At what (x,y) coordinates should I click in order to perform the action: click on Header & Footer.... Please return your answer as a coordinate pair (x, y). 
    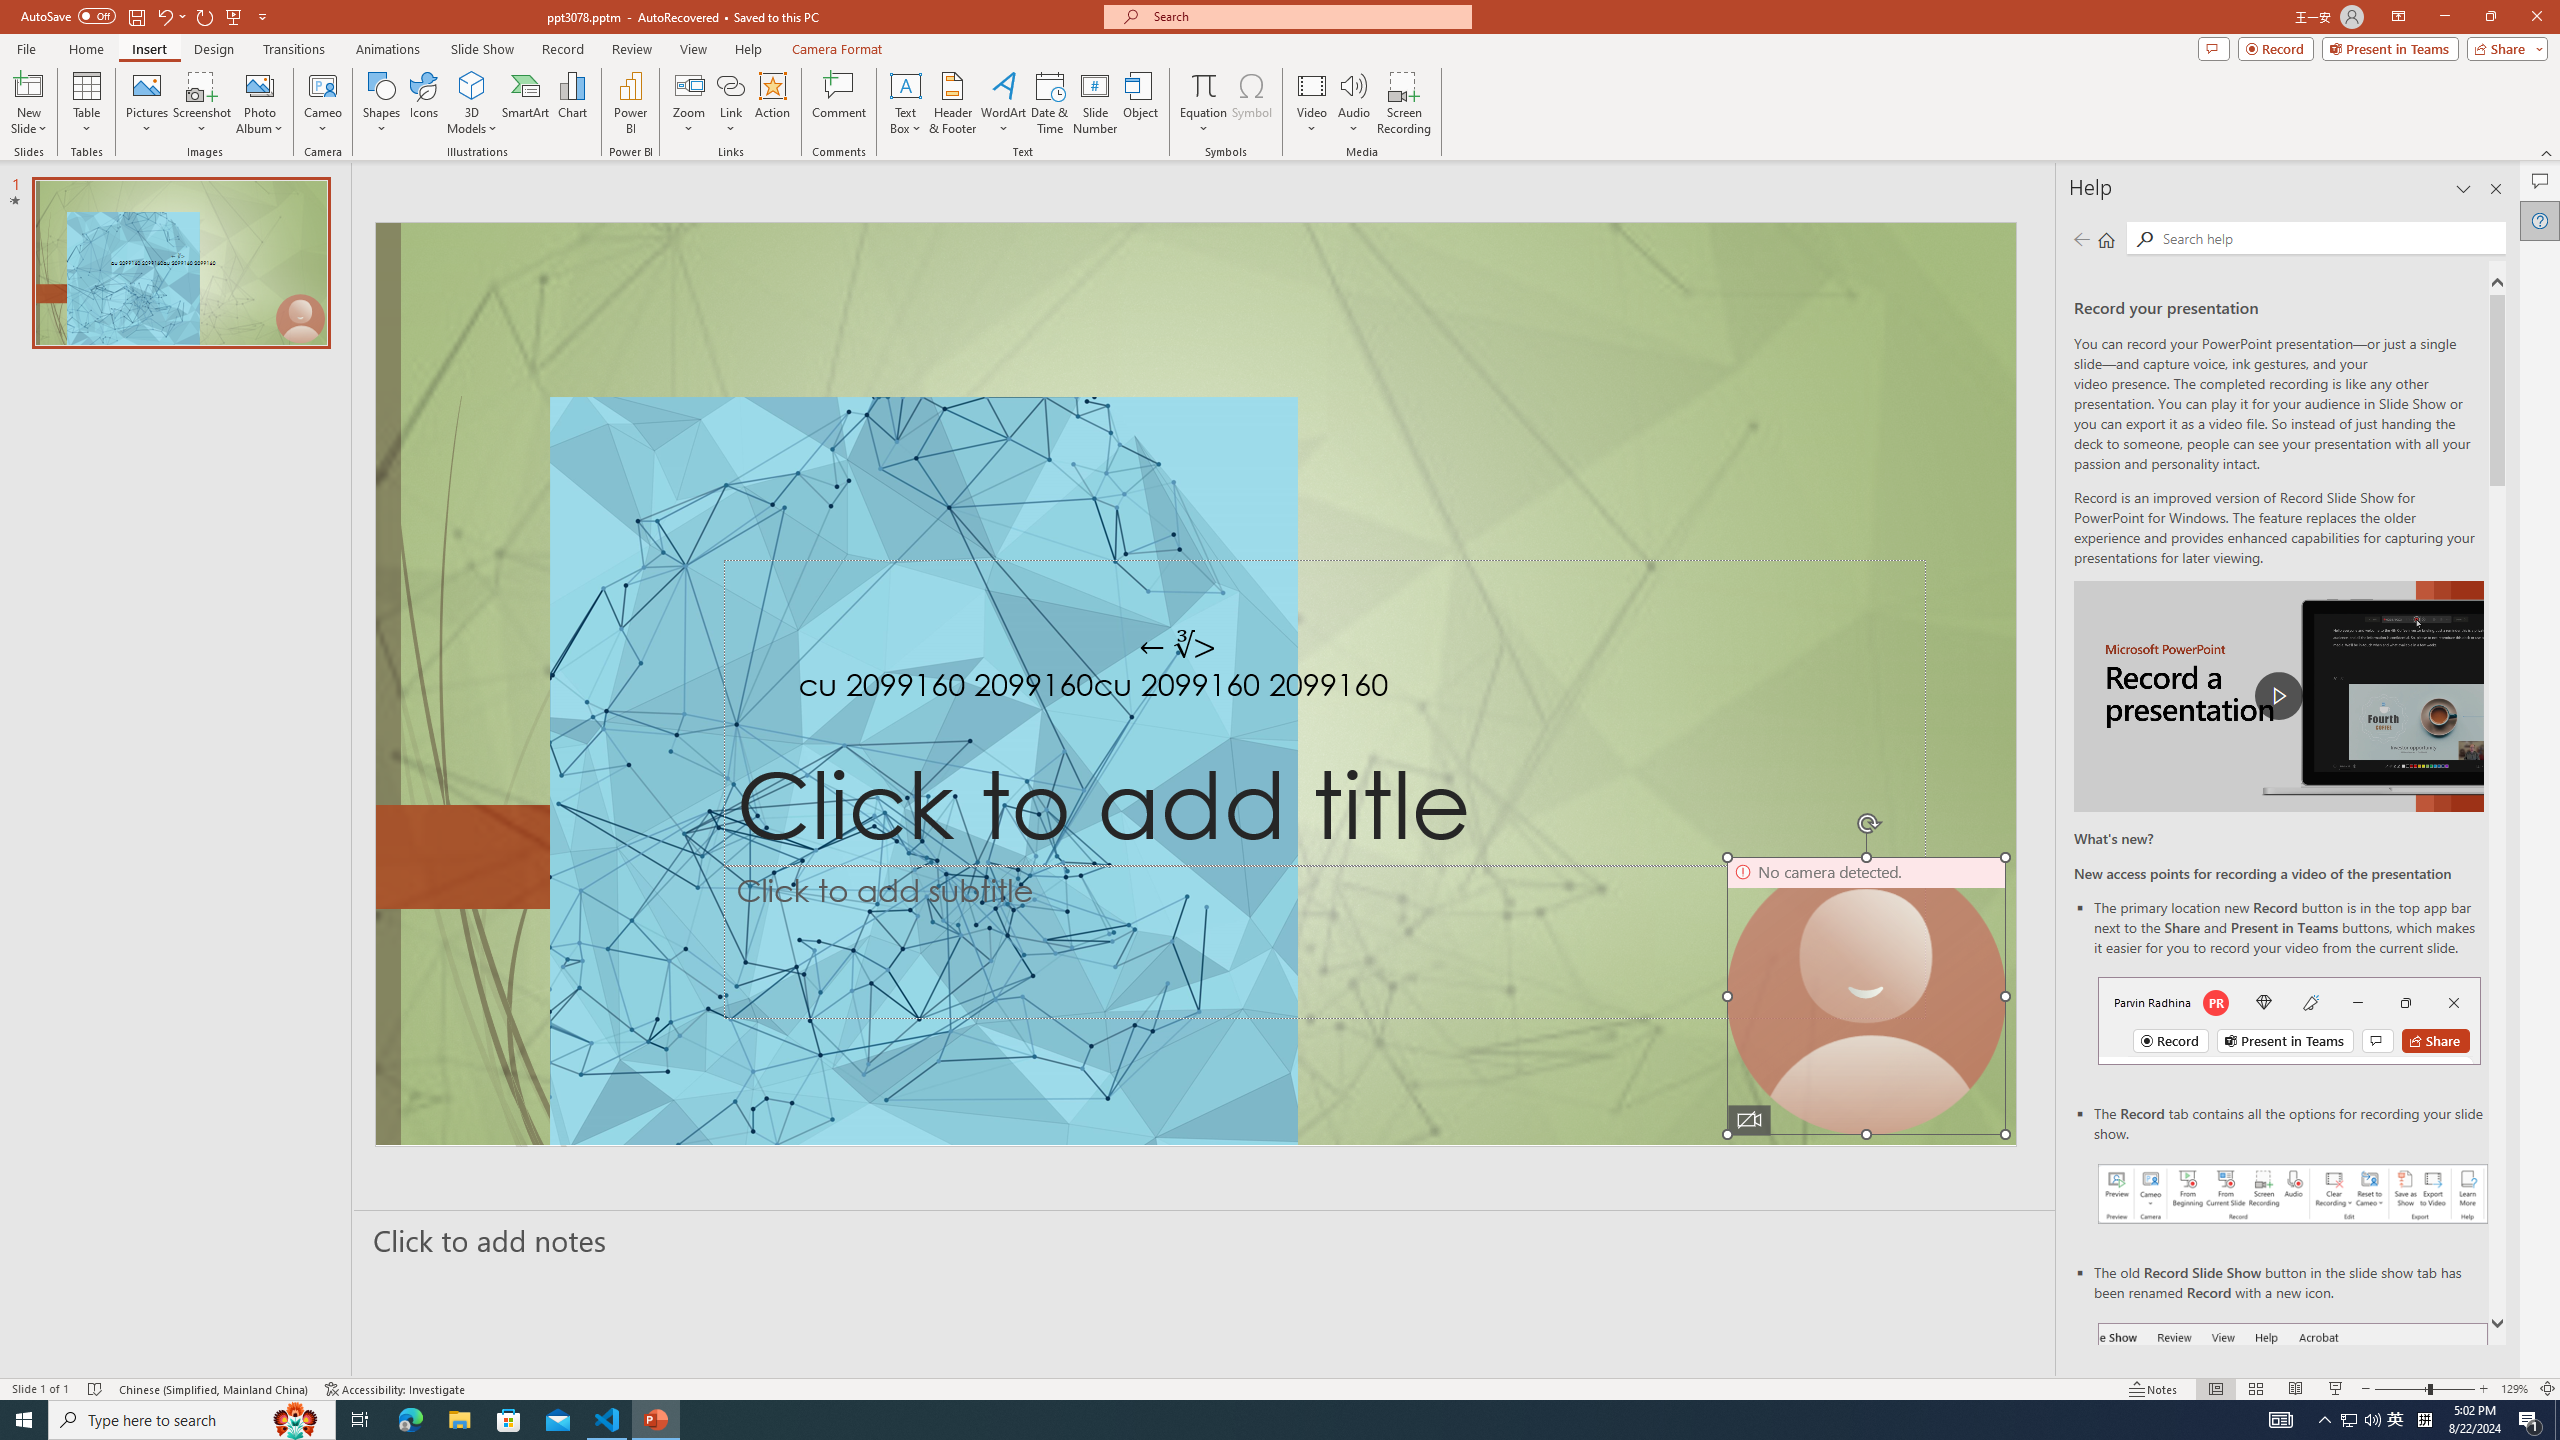
    Looking at the image, I should click on (952, 103).